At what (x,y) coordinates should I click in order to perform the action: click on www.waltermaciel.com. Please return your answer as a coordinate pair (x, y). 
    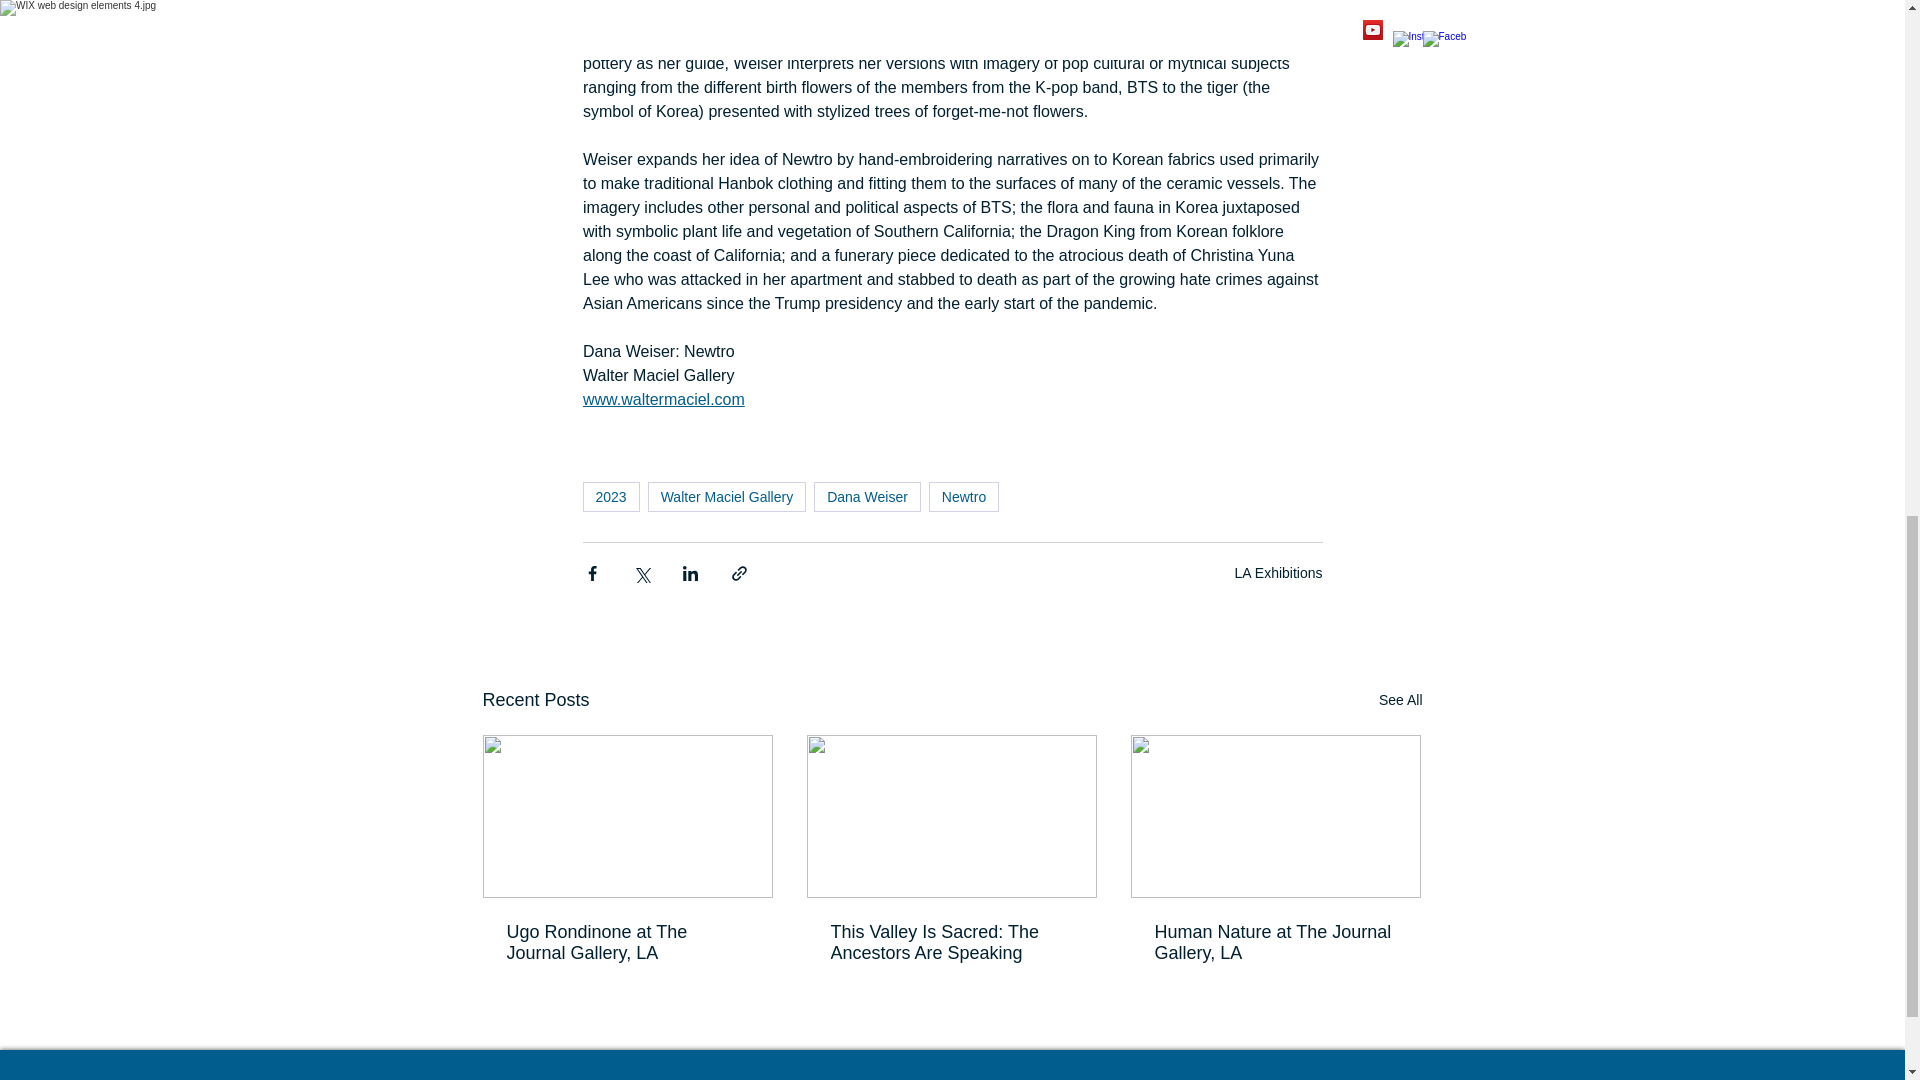
    Looking at the image, I should click on (662, 399).